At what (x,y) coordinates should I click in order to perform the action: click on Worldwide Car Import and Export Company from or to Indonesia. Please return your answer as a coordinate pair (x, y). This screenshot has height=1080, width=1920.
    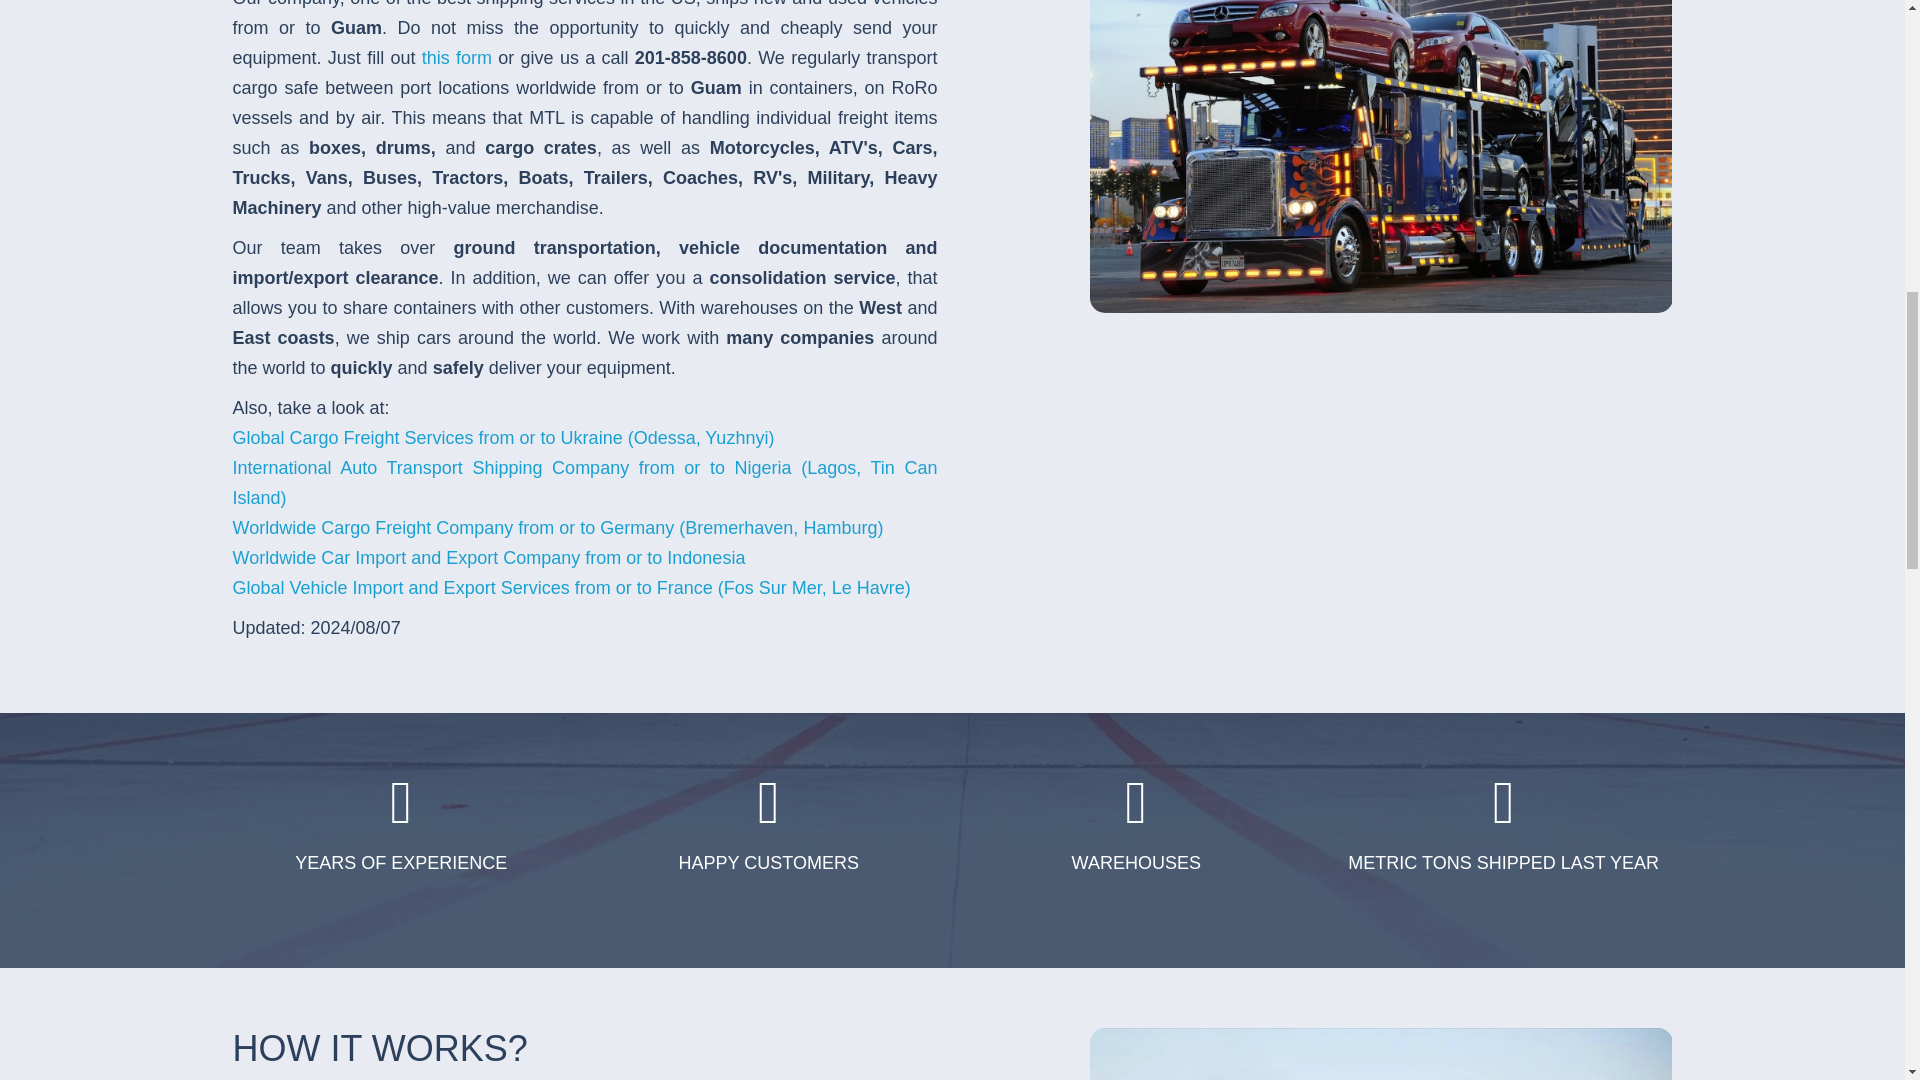
    Looking at the image, I should click on (488, 558).